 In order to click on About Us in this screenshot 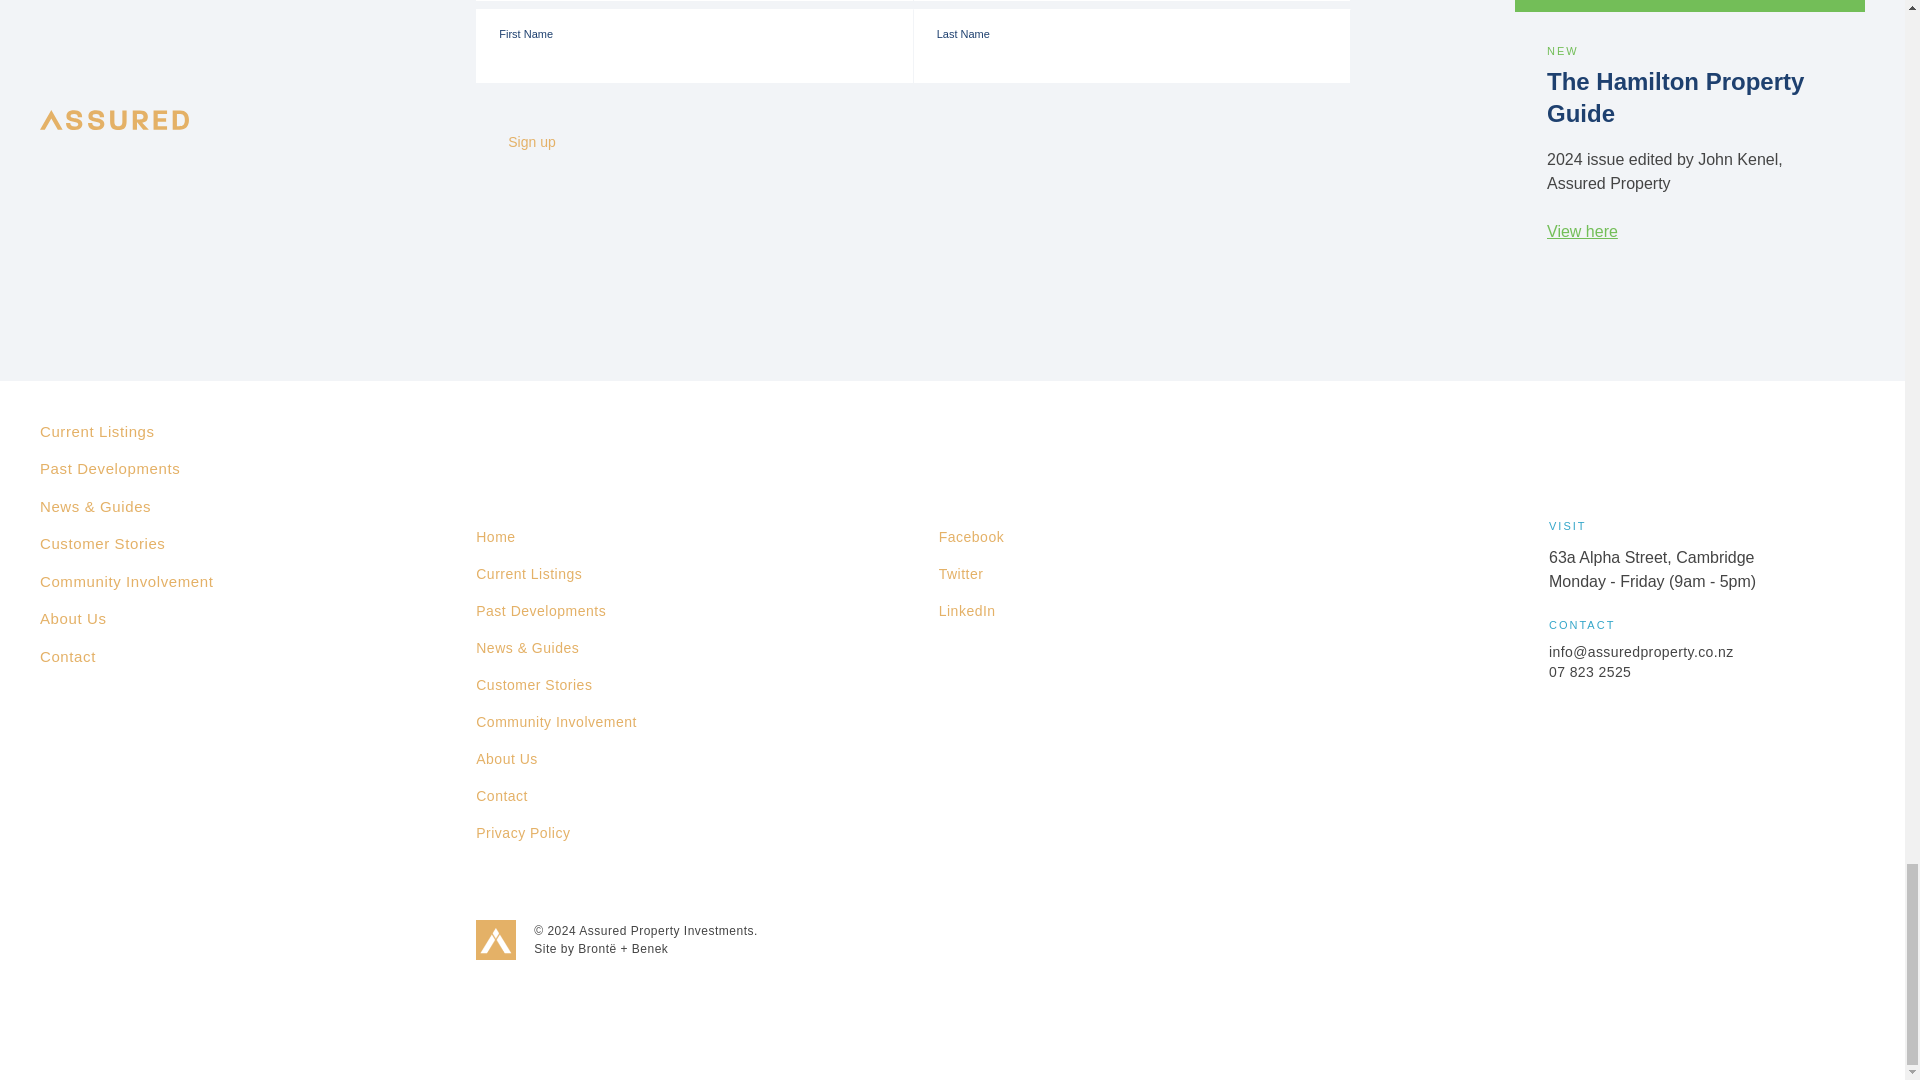, I will do `click(506, 758)`.